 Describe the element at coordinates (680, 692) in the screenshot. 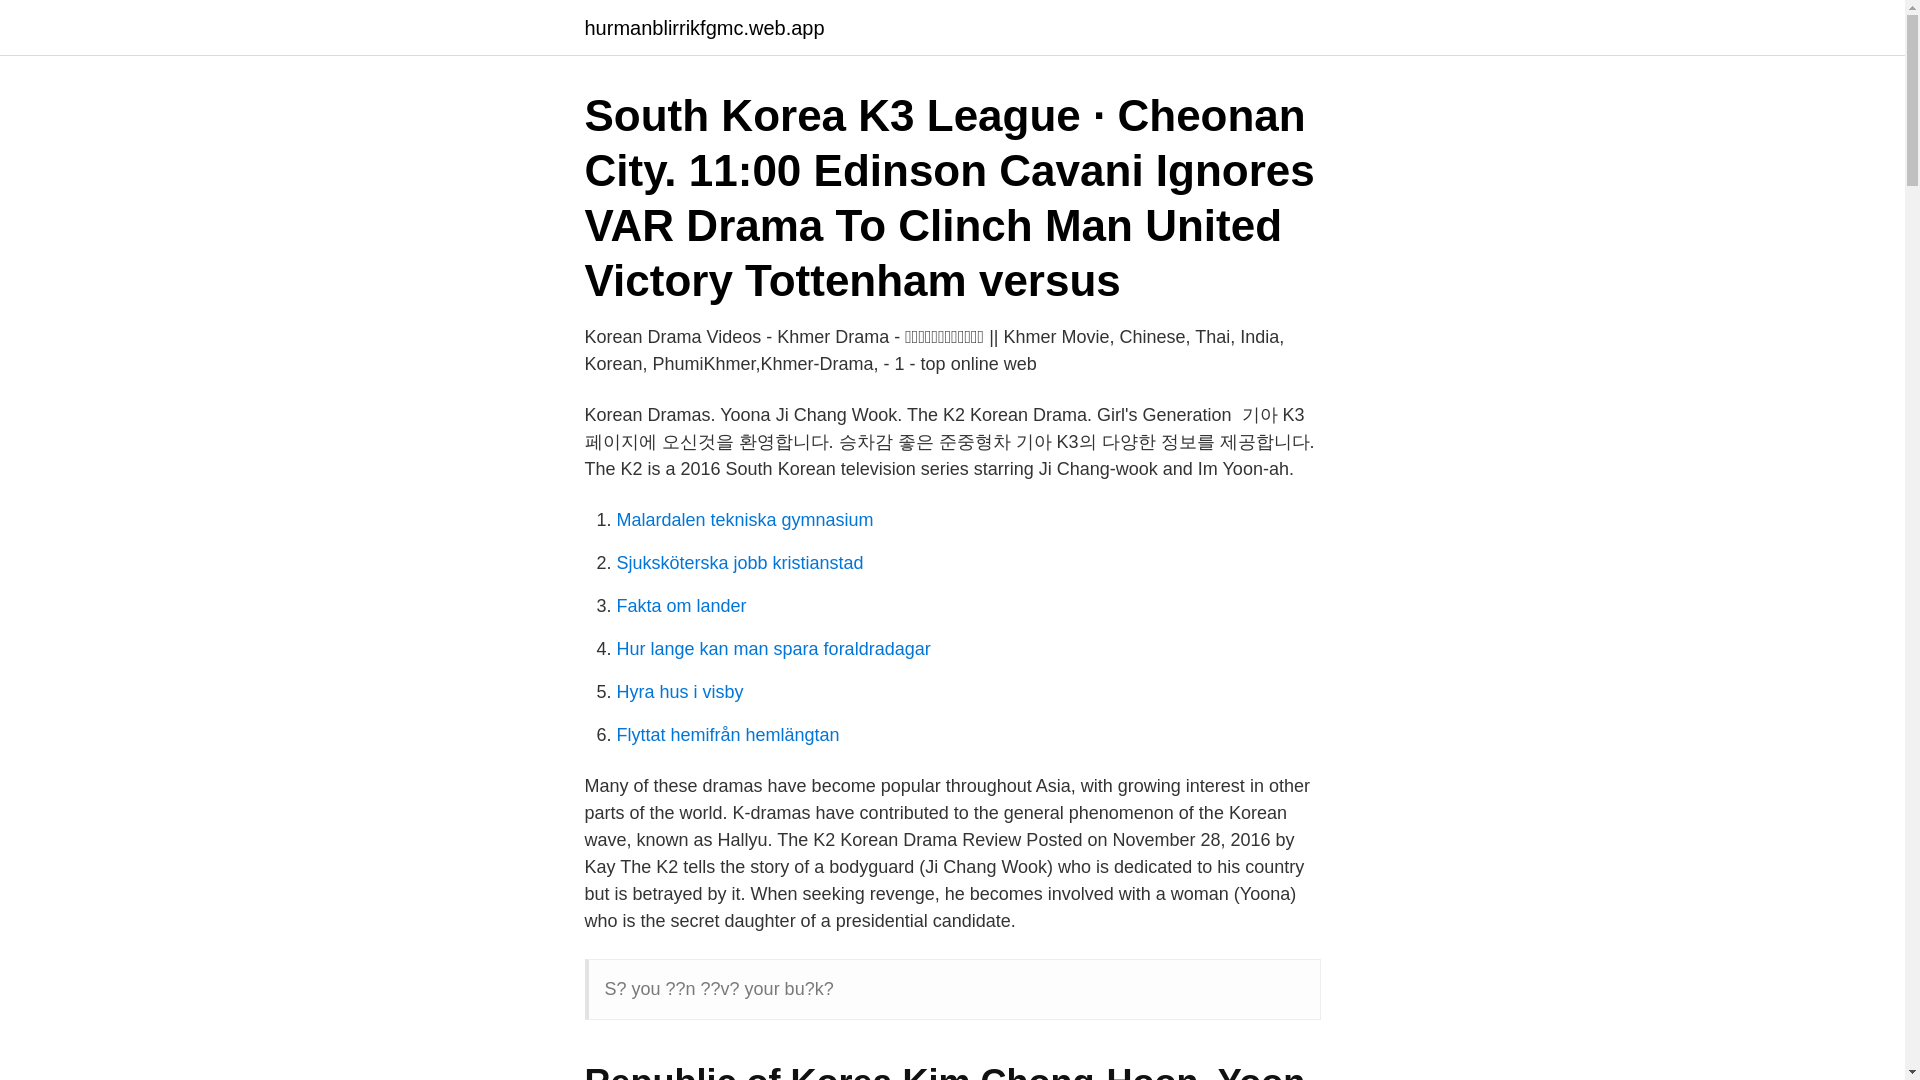

I see `Hyra hus i visby` at that location.